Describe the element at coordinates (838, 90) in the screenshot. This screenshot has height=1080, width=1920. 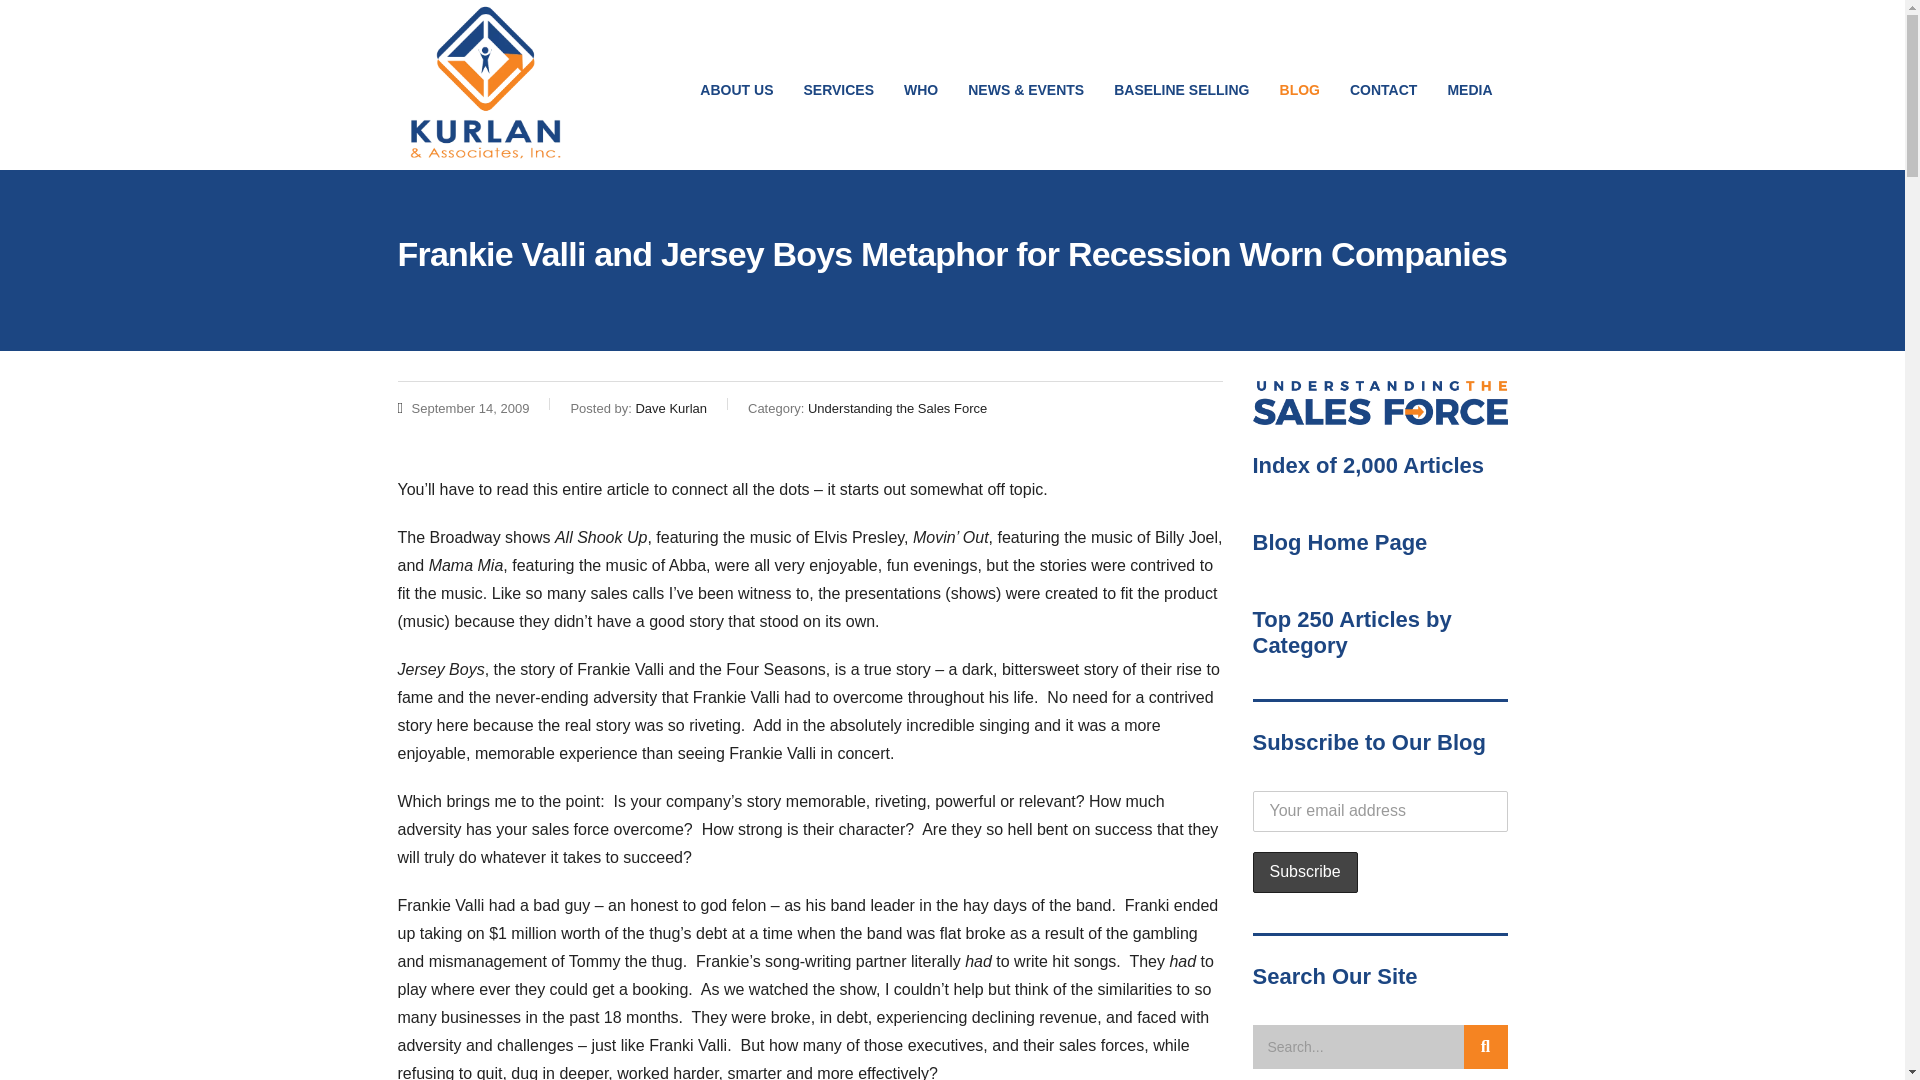
I see `SERVICES` at that location.